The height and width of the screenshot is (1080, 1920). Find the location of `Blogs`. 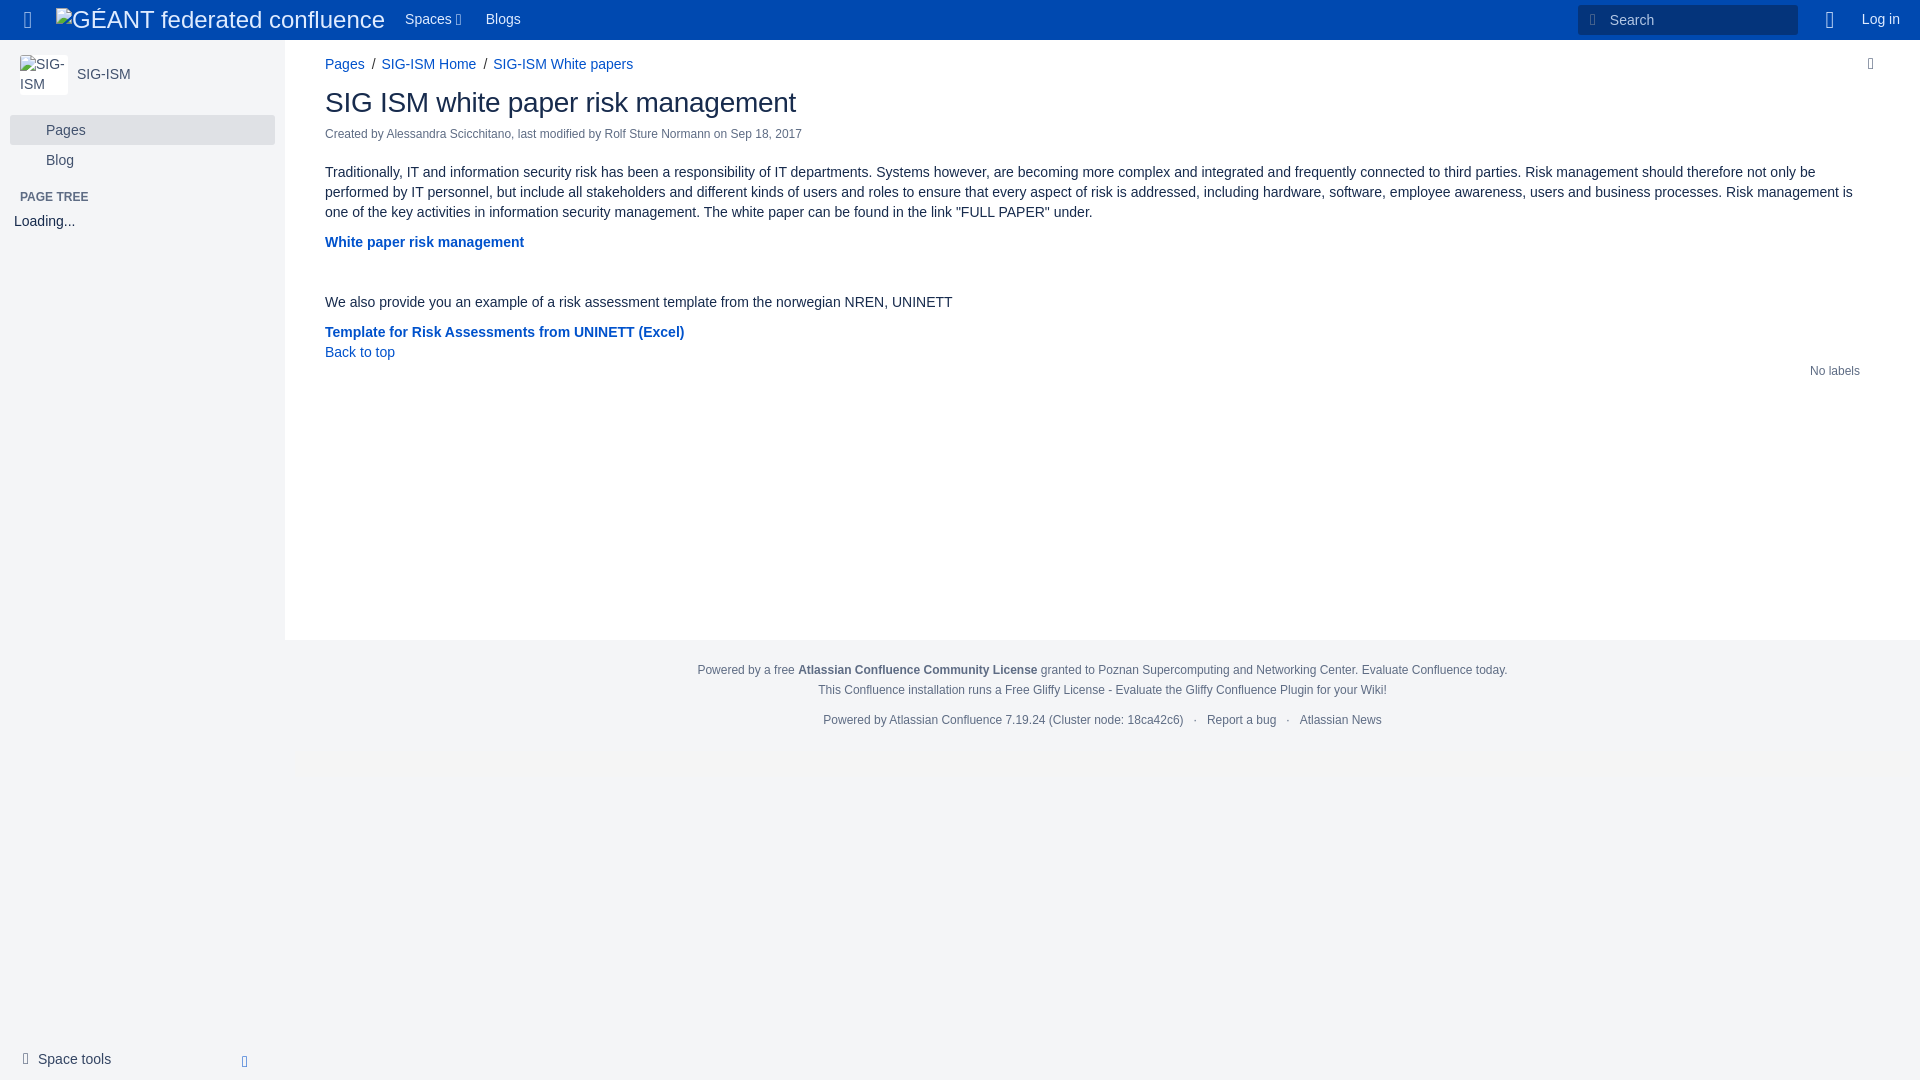

Blogs is located at coordinates (1830, 20).